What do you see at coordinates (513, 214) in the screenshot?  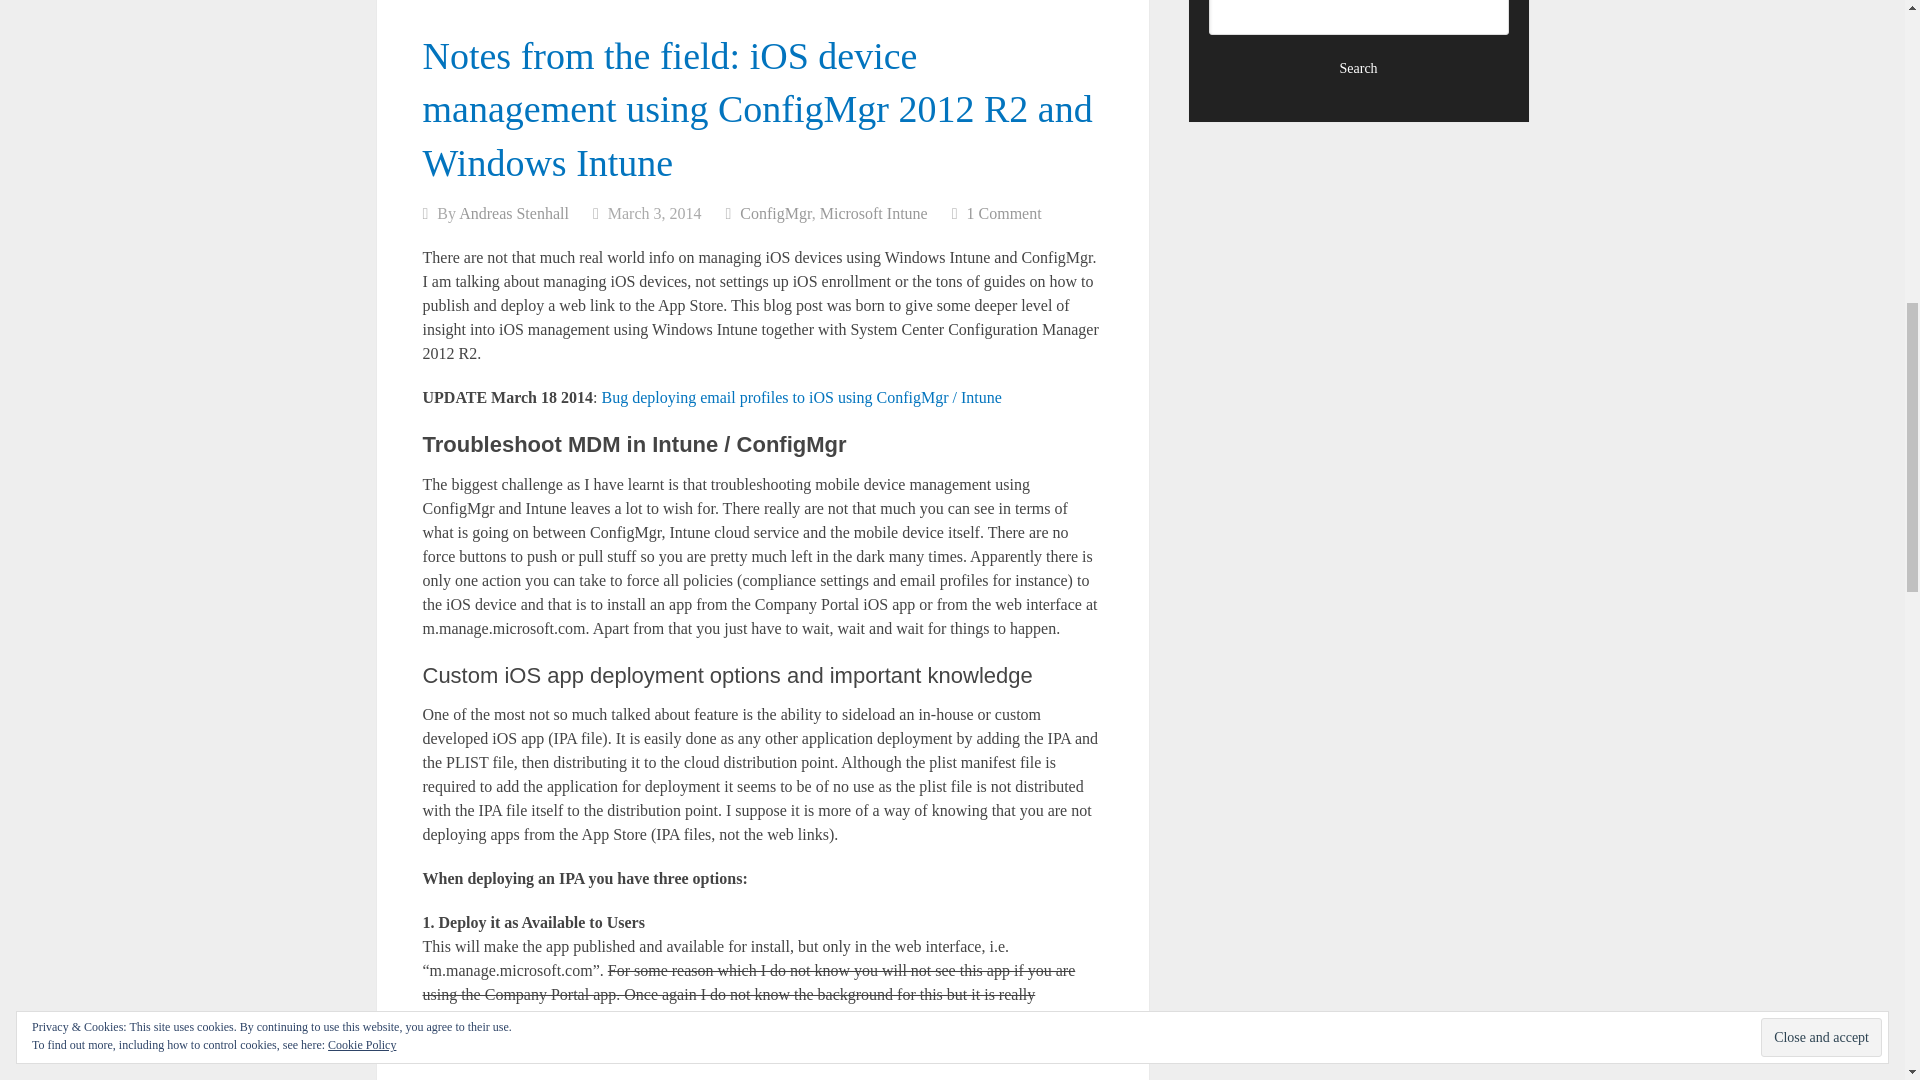 I see `Posts by Andreas Stenhall` at bounding box center [513, 214].